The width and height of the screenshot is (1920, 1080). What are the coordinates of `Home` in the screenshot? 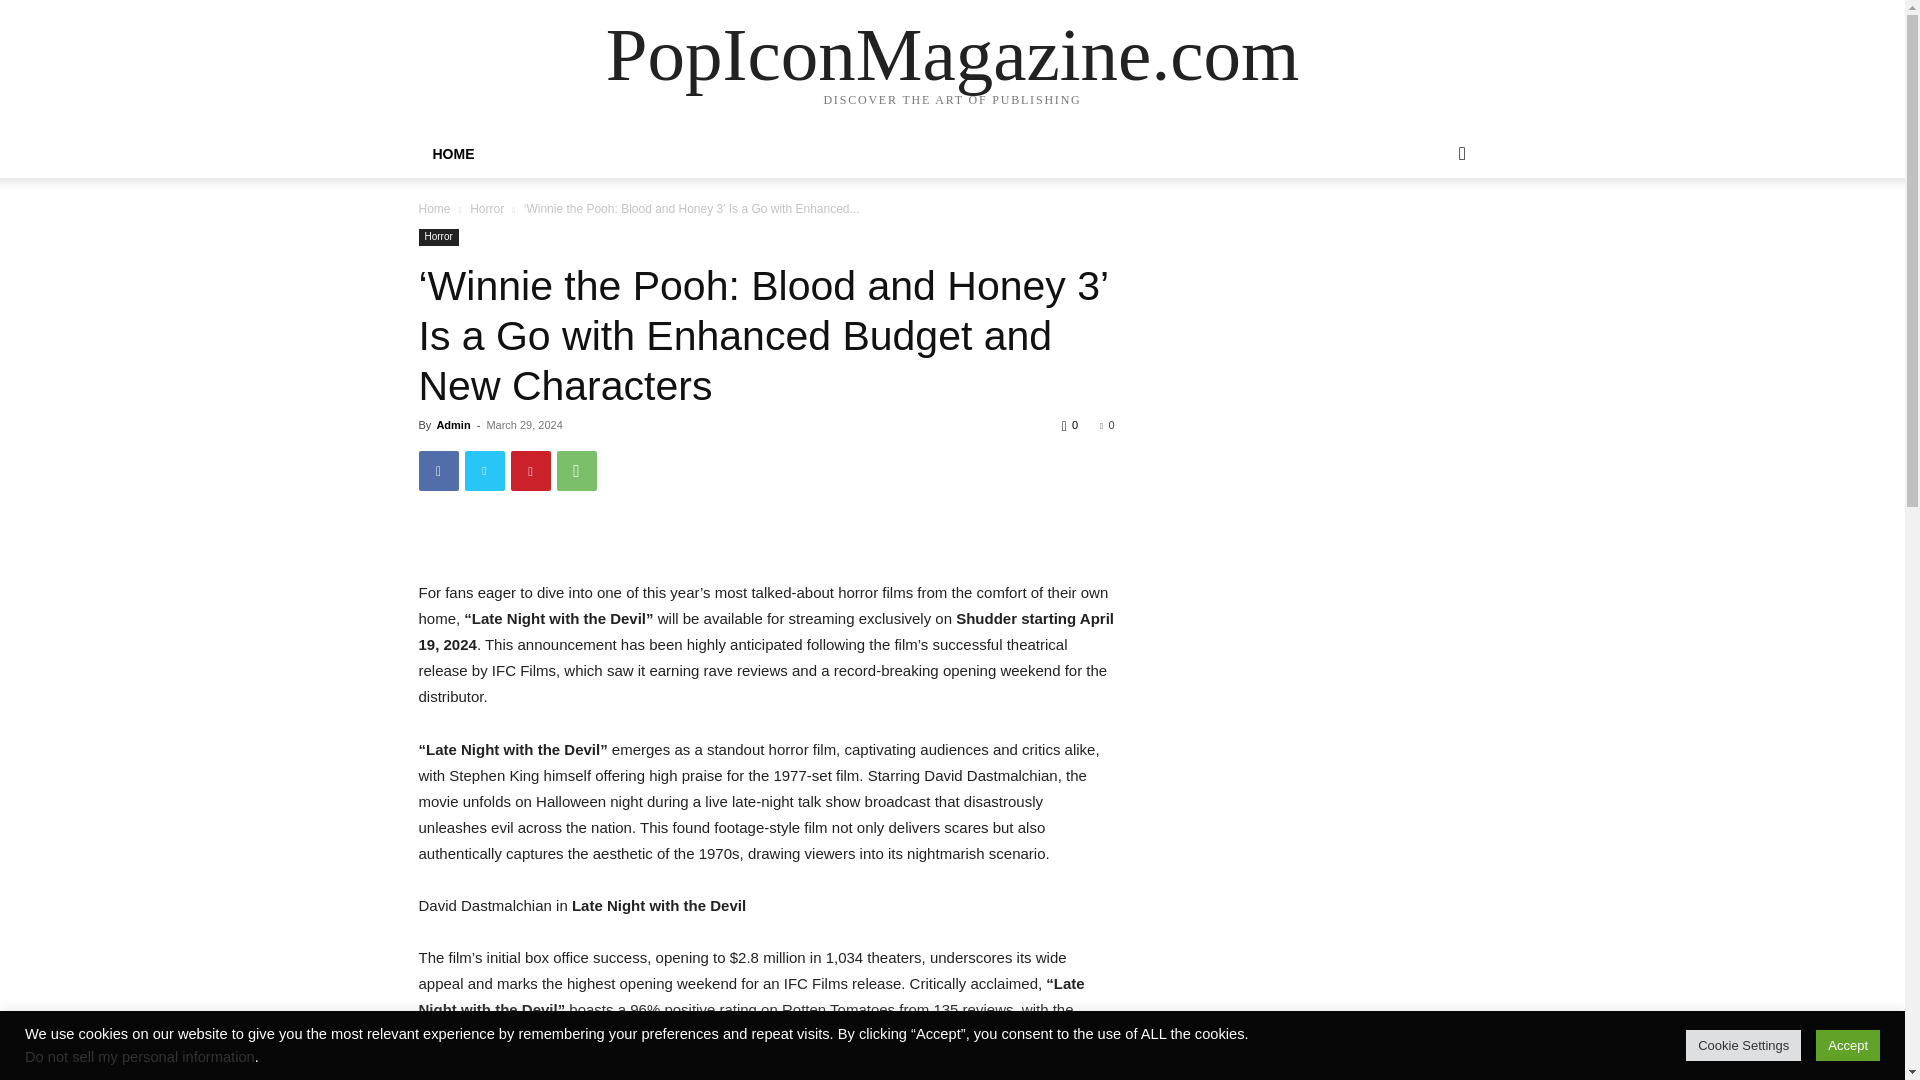 It's located at (434, 208).